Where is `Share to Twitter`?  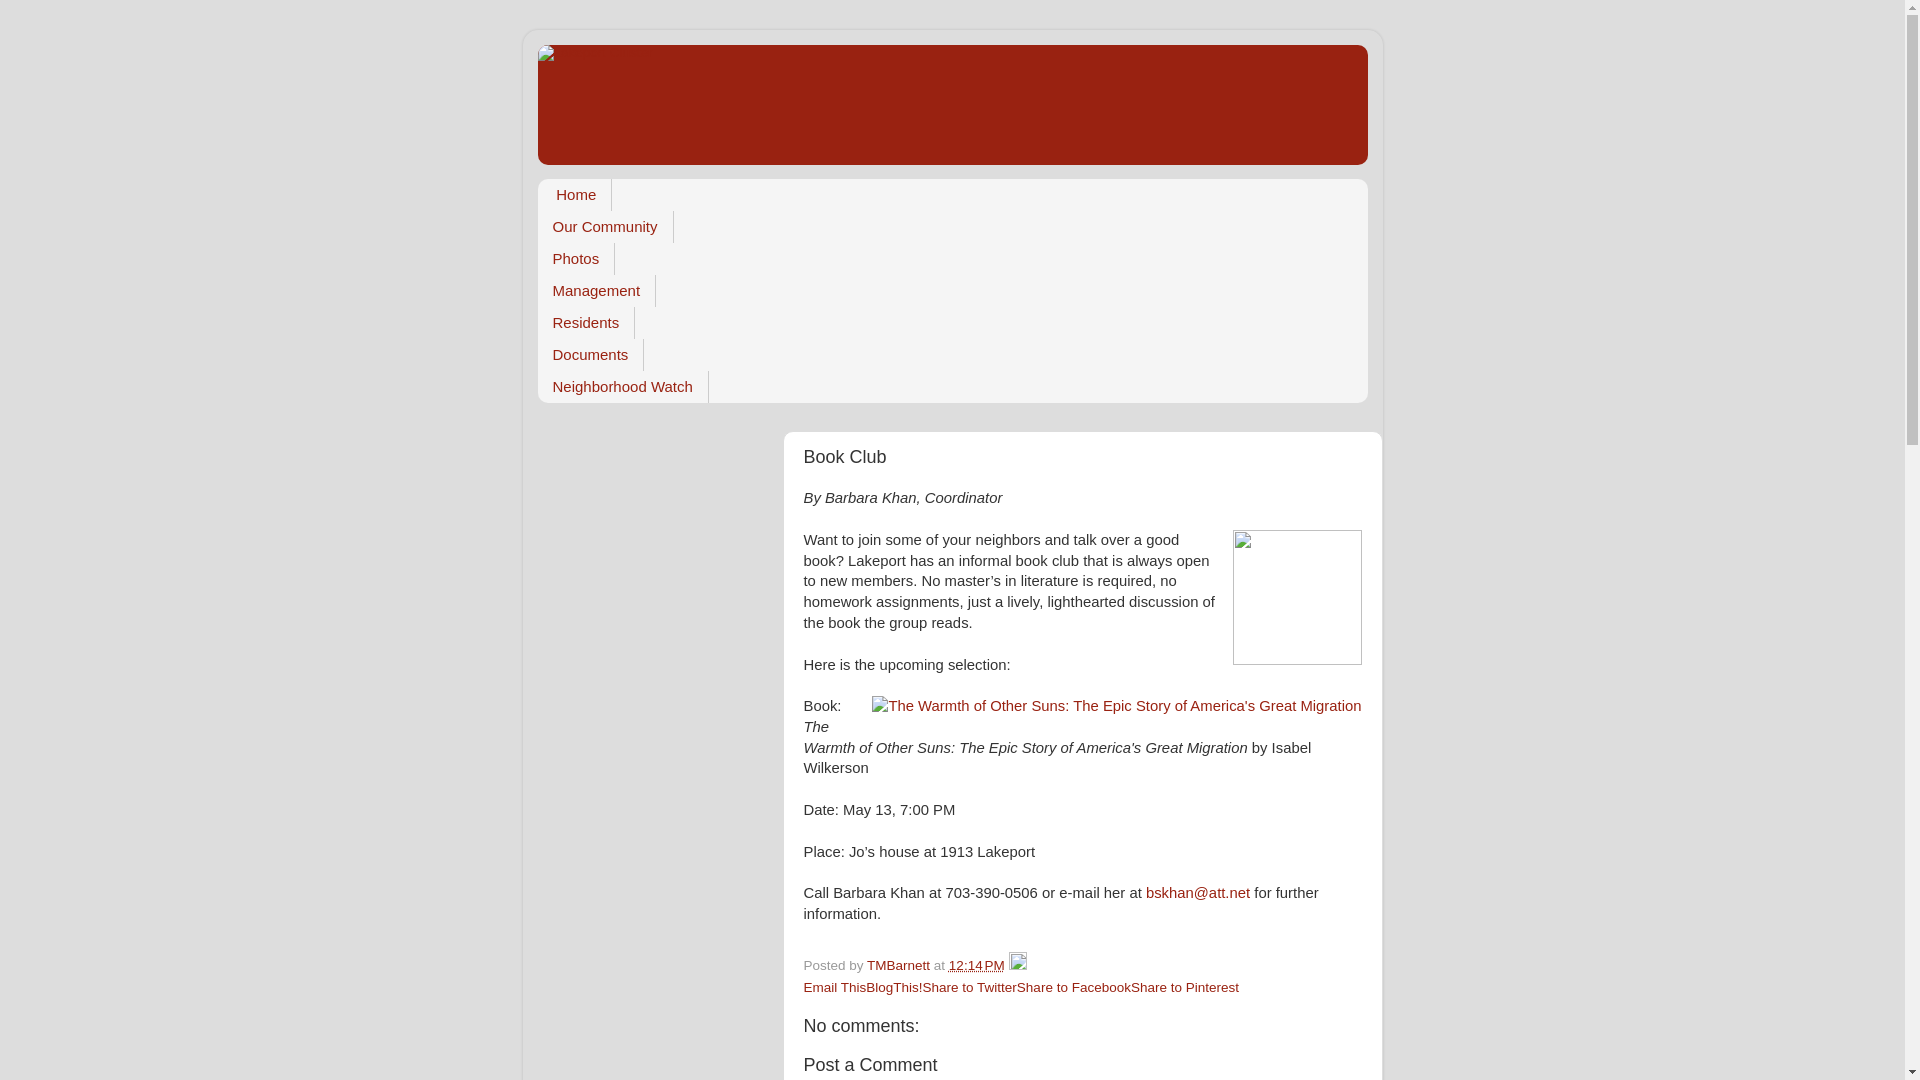 Share to Twitter is located at coordinates (970, 986).